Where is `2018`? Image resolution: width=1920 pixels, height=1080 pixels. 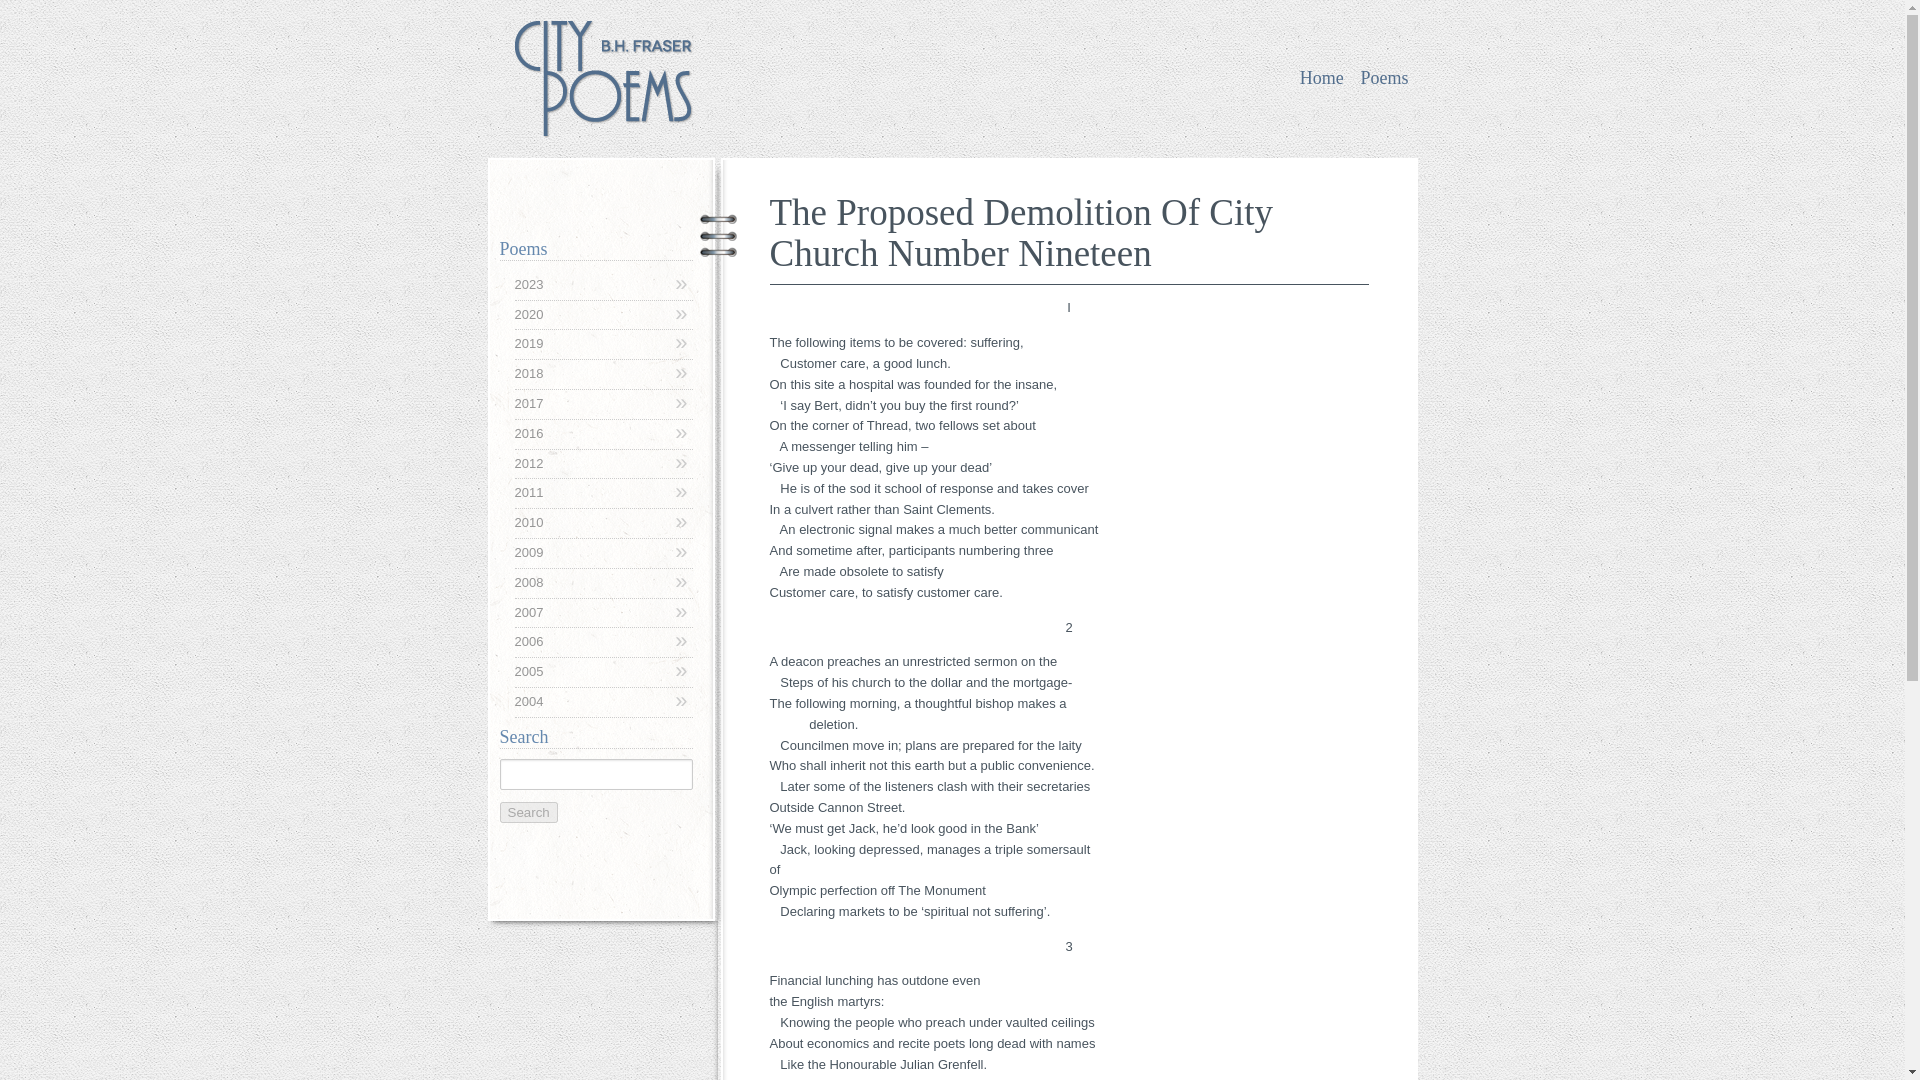 2018 is located at coordinates (602, 374).